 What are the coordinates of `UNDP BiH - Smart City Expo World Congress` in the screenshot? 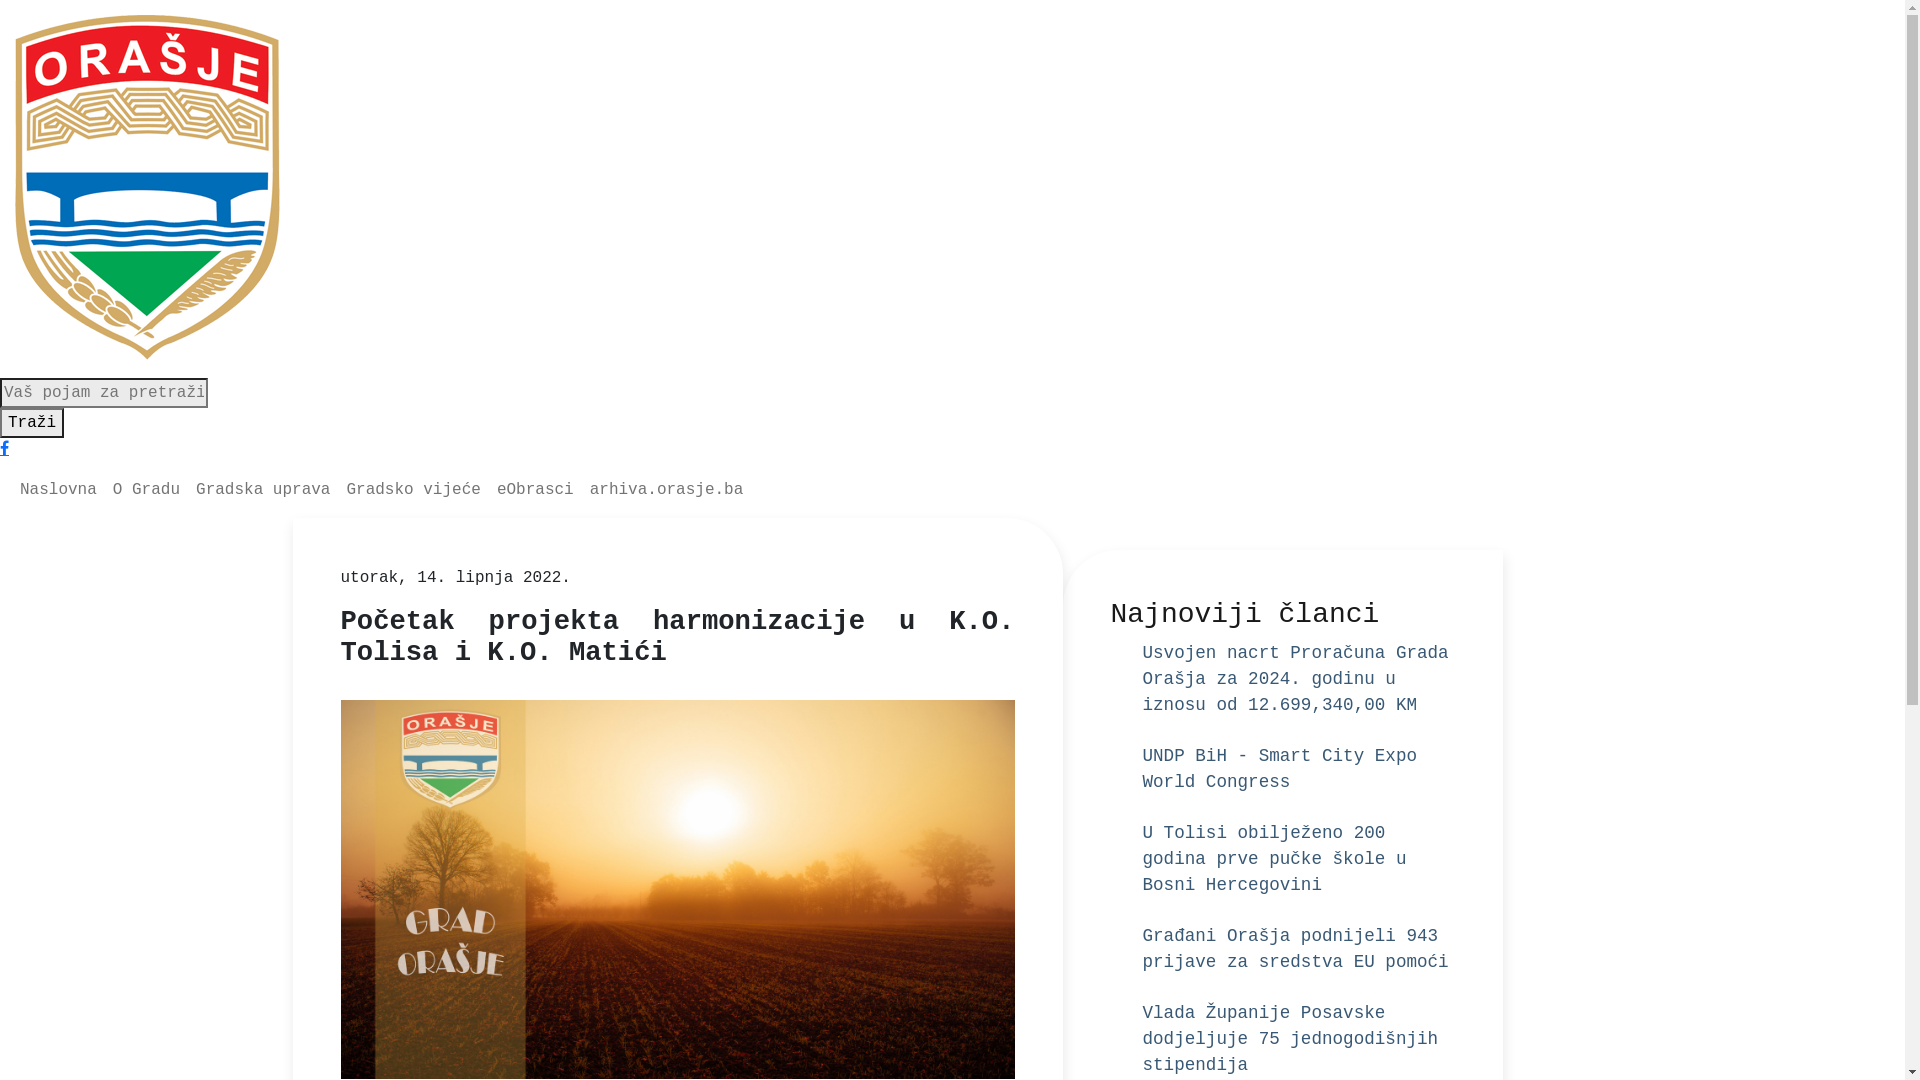 It's located at (1280, 769).